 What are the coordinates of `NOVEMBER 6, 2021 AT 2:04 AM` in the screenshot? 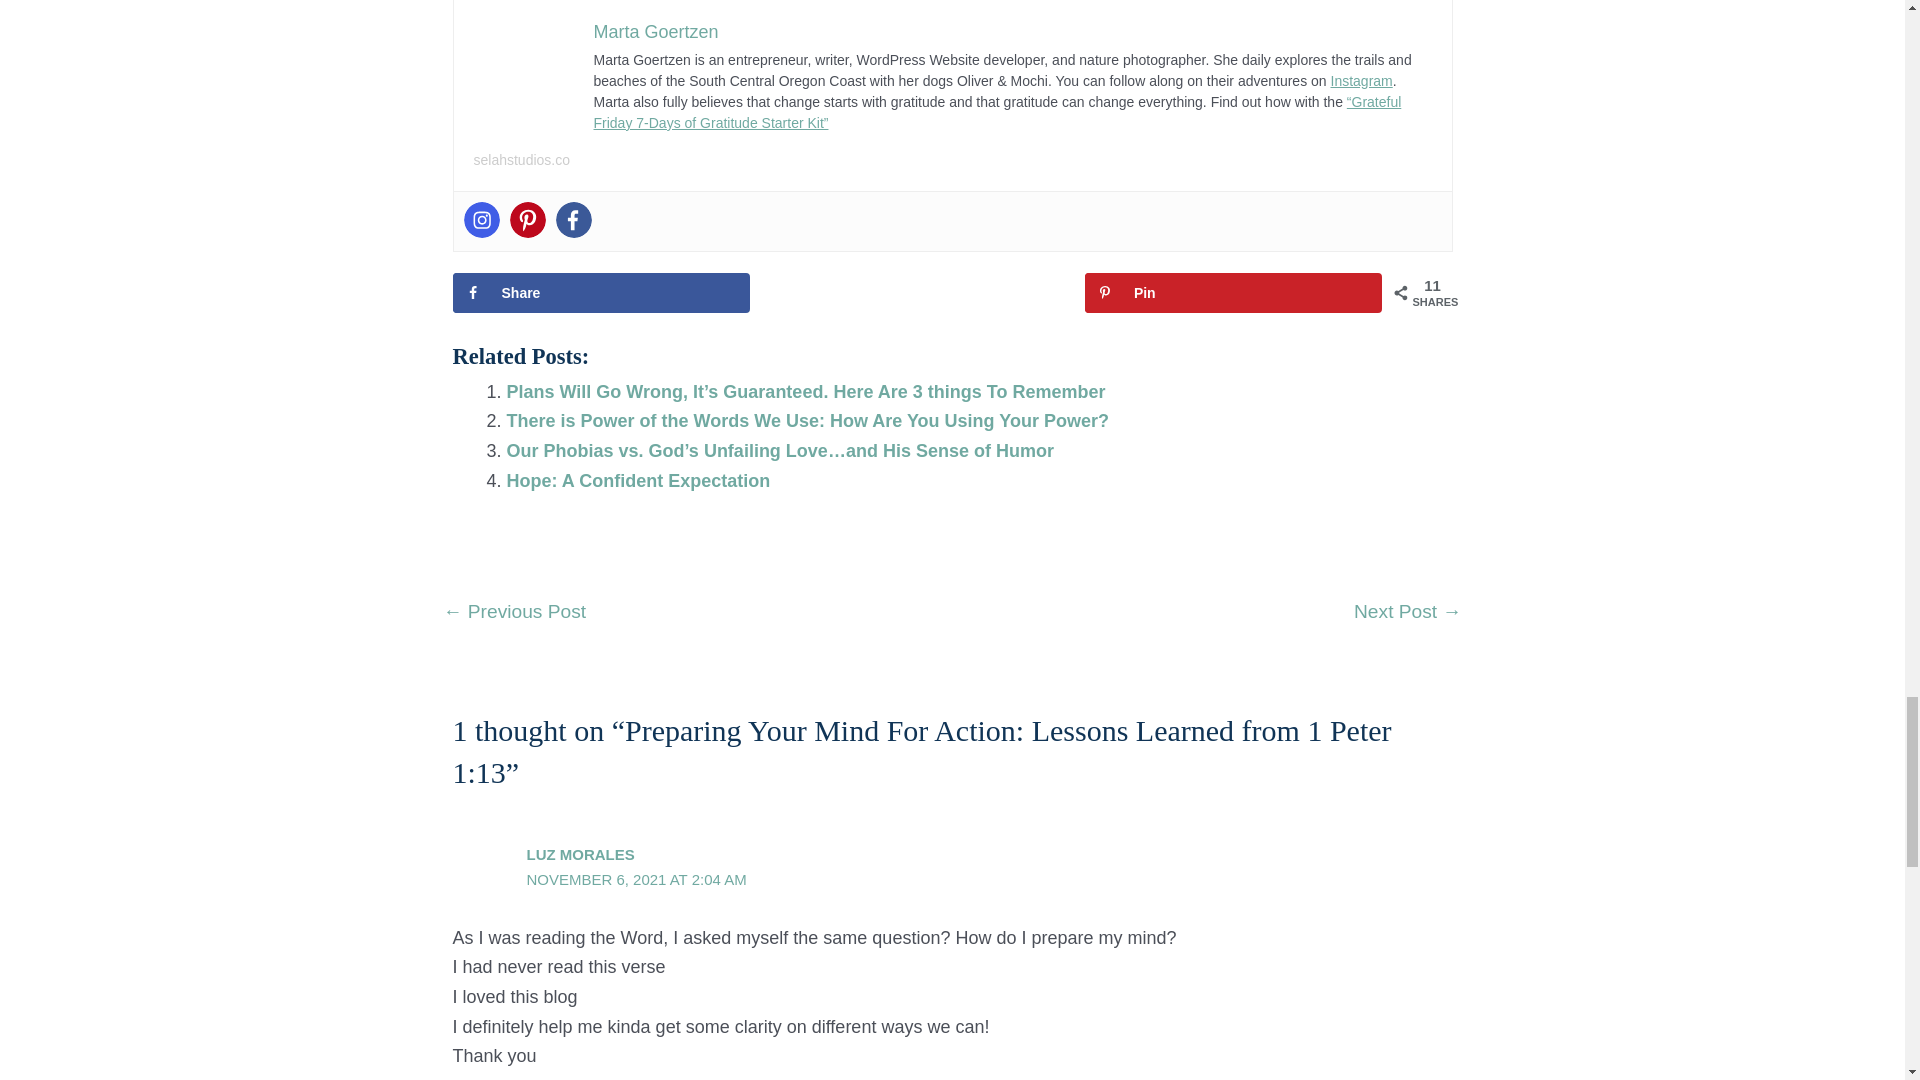 It's located at (636, 878).